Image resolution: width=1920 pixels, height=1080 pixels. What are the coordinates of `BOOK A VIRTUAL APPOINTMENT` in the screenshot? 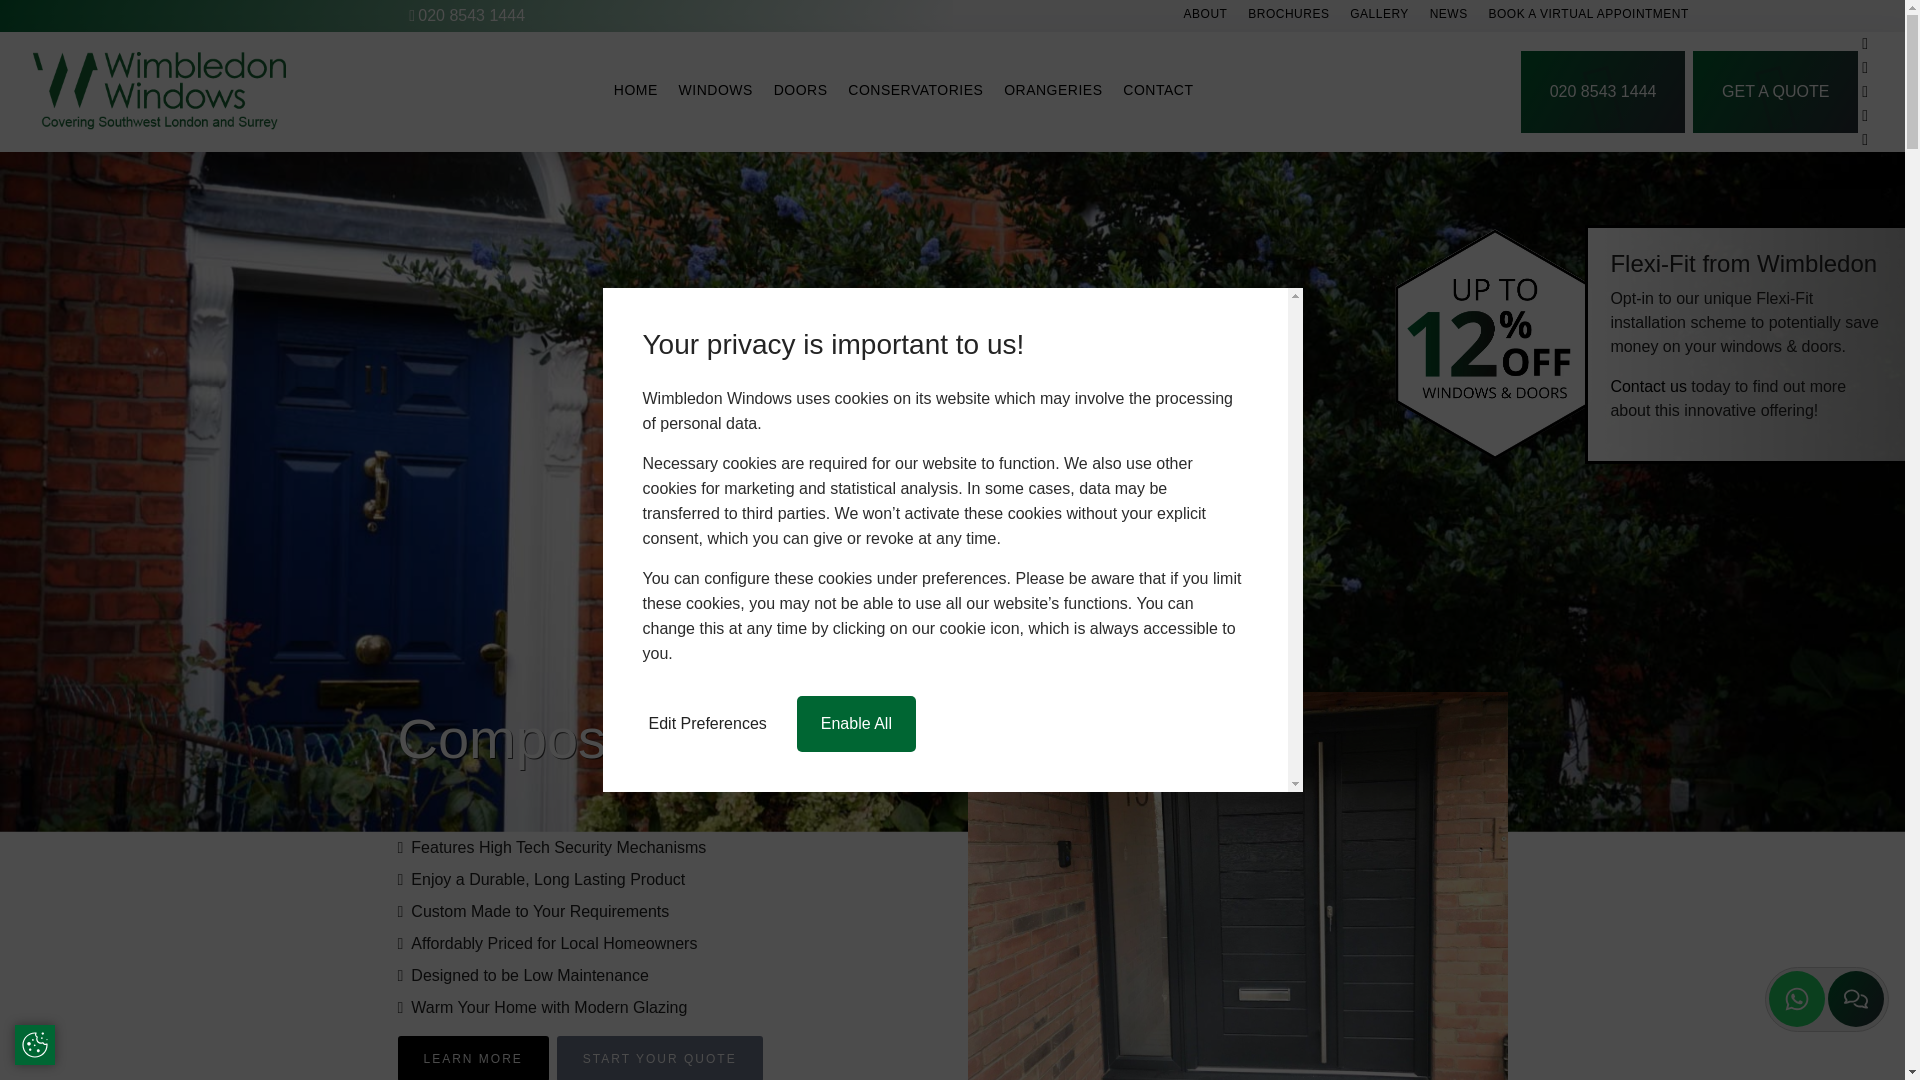 It's located at (1588, 15).